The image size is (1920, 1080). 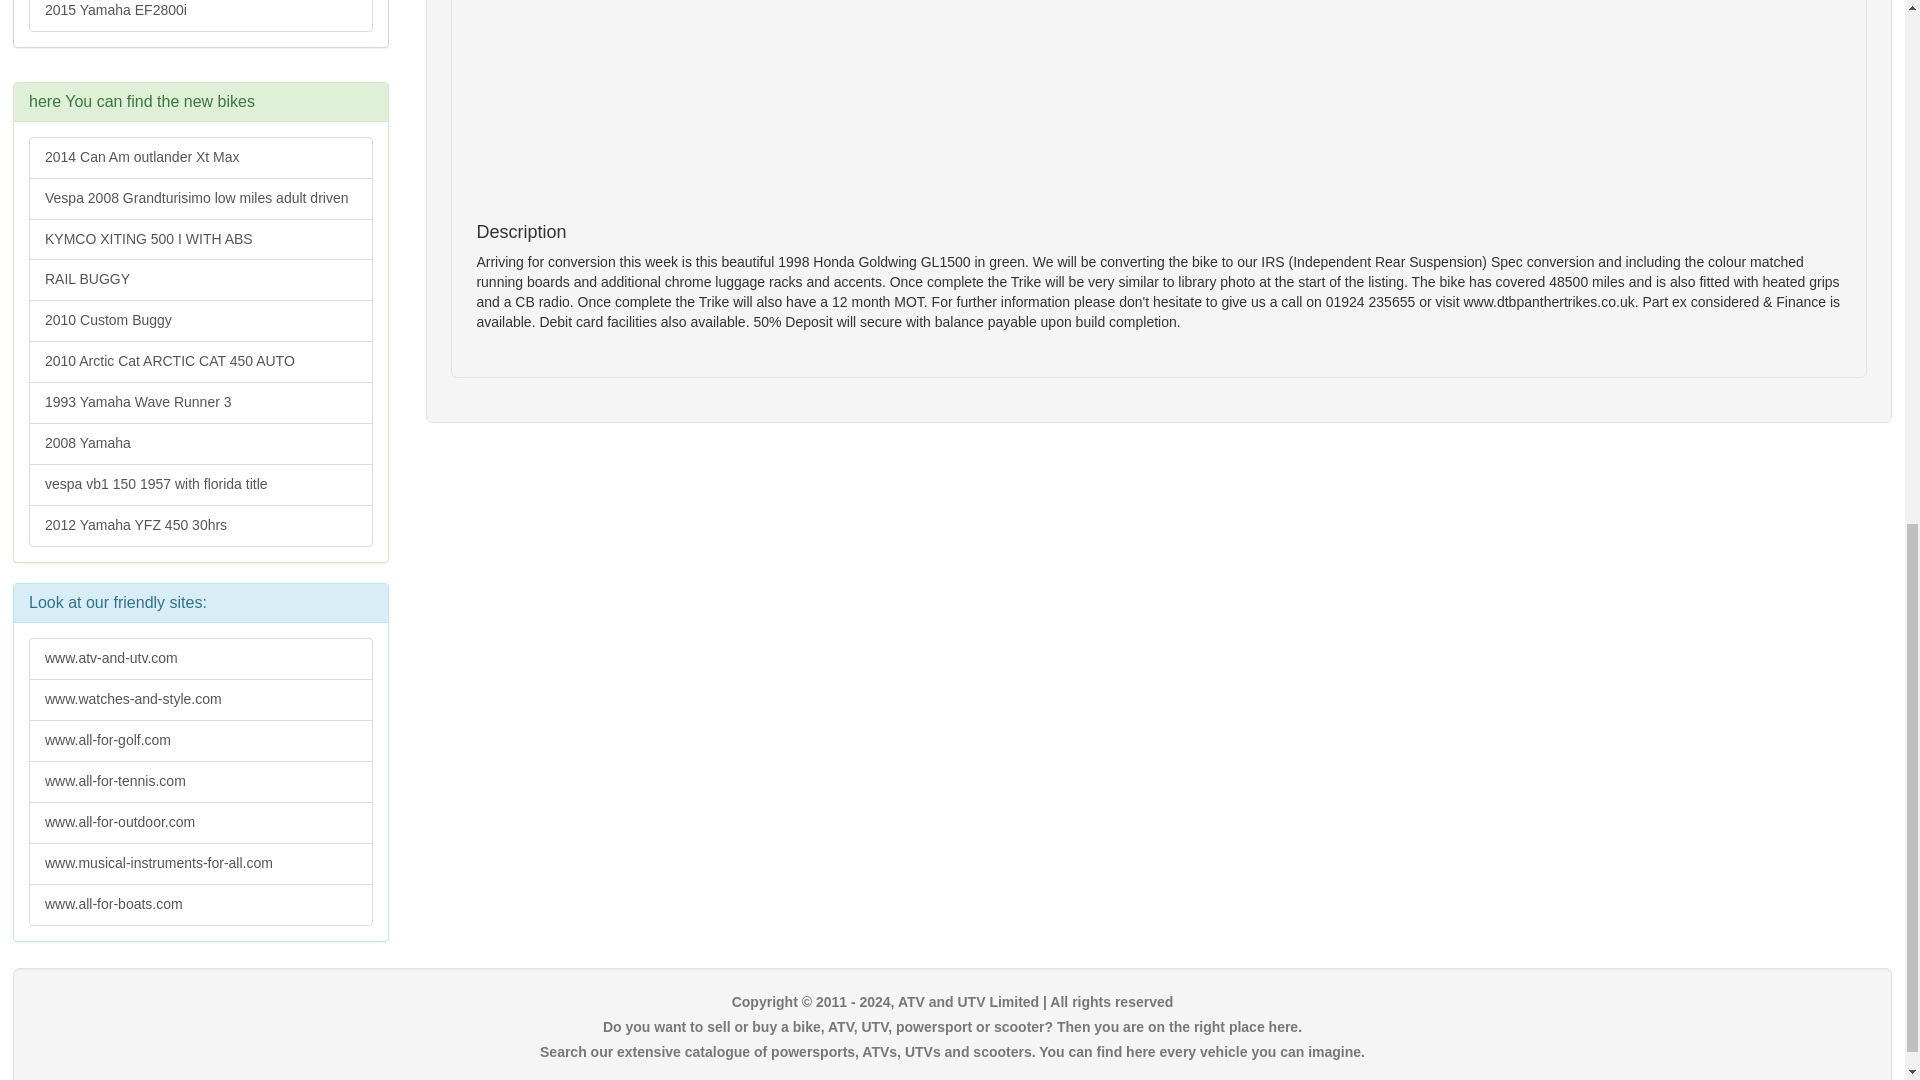 What do you see at coordinates (200, 199) in the screenshot?
I see `Vespa 2008 Grandturisimo low miles adult driven` at bounding box center [200, 199].